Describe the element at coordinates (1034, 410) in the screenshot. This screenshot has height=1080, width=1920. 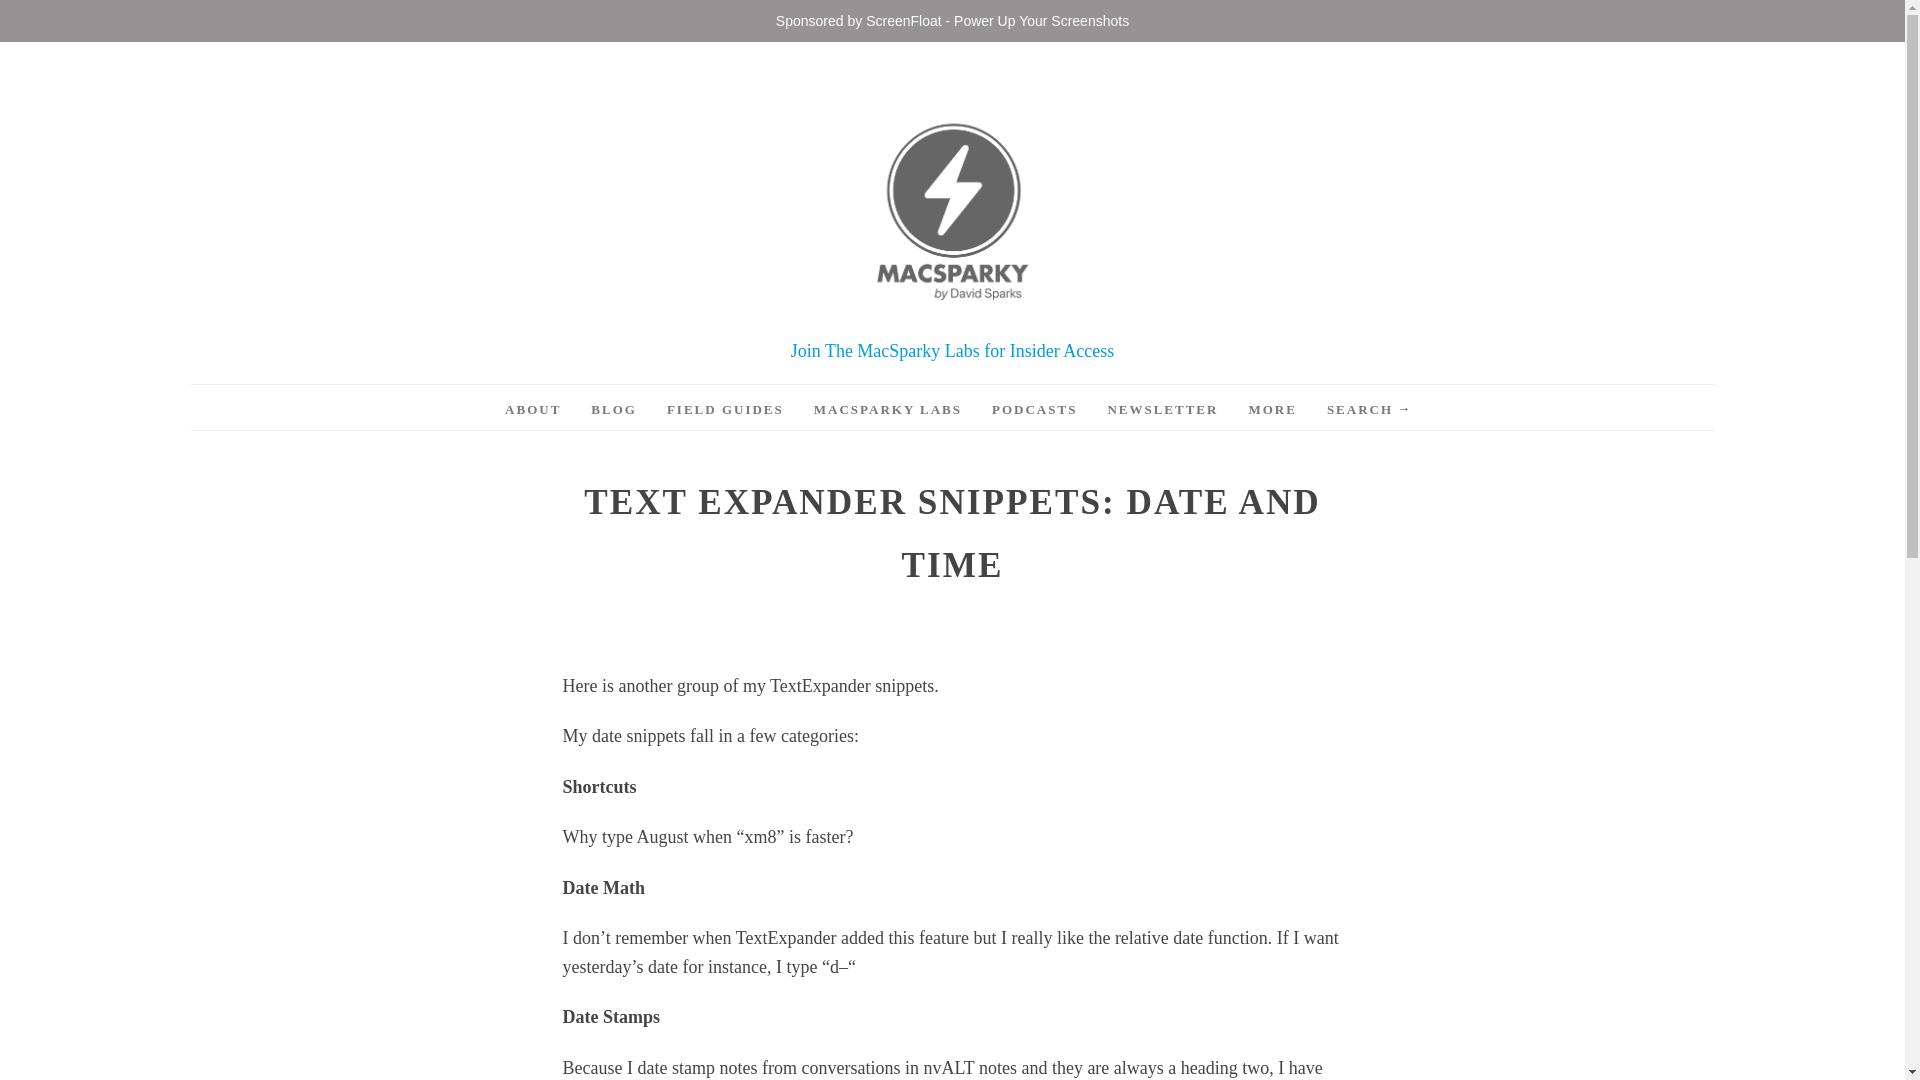
I see `PODCASTS` at that location.